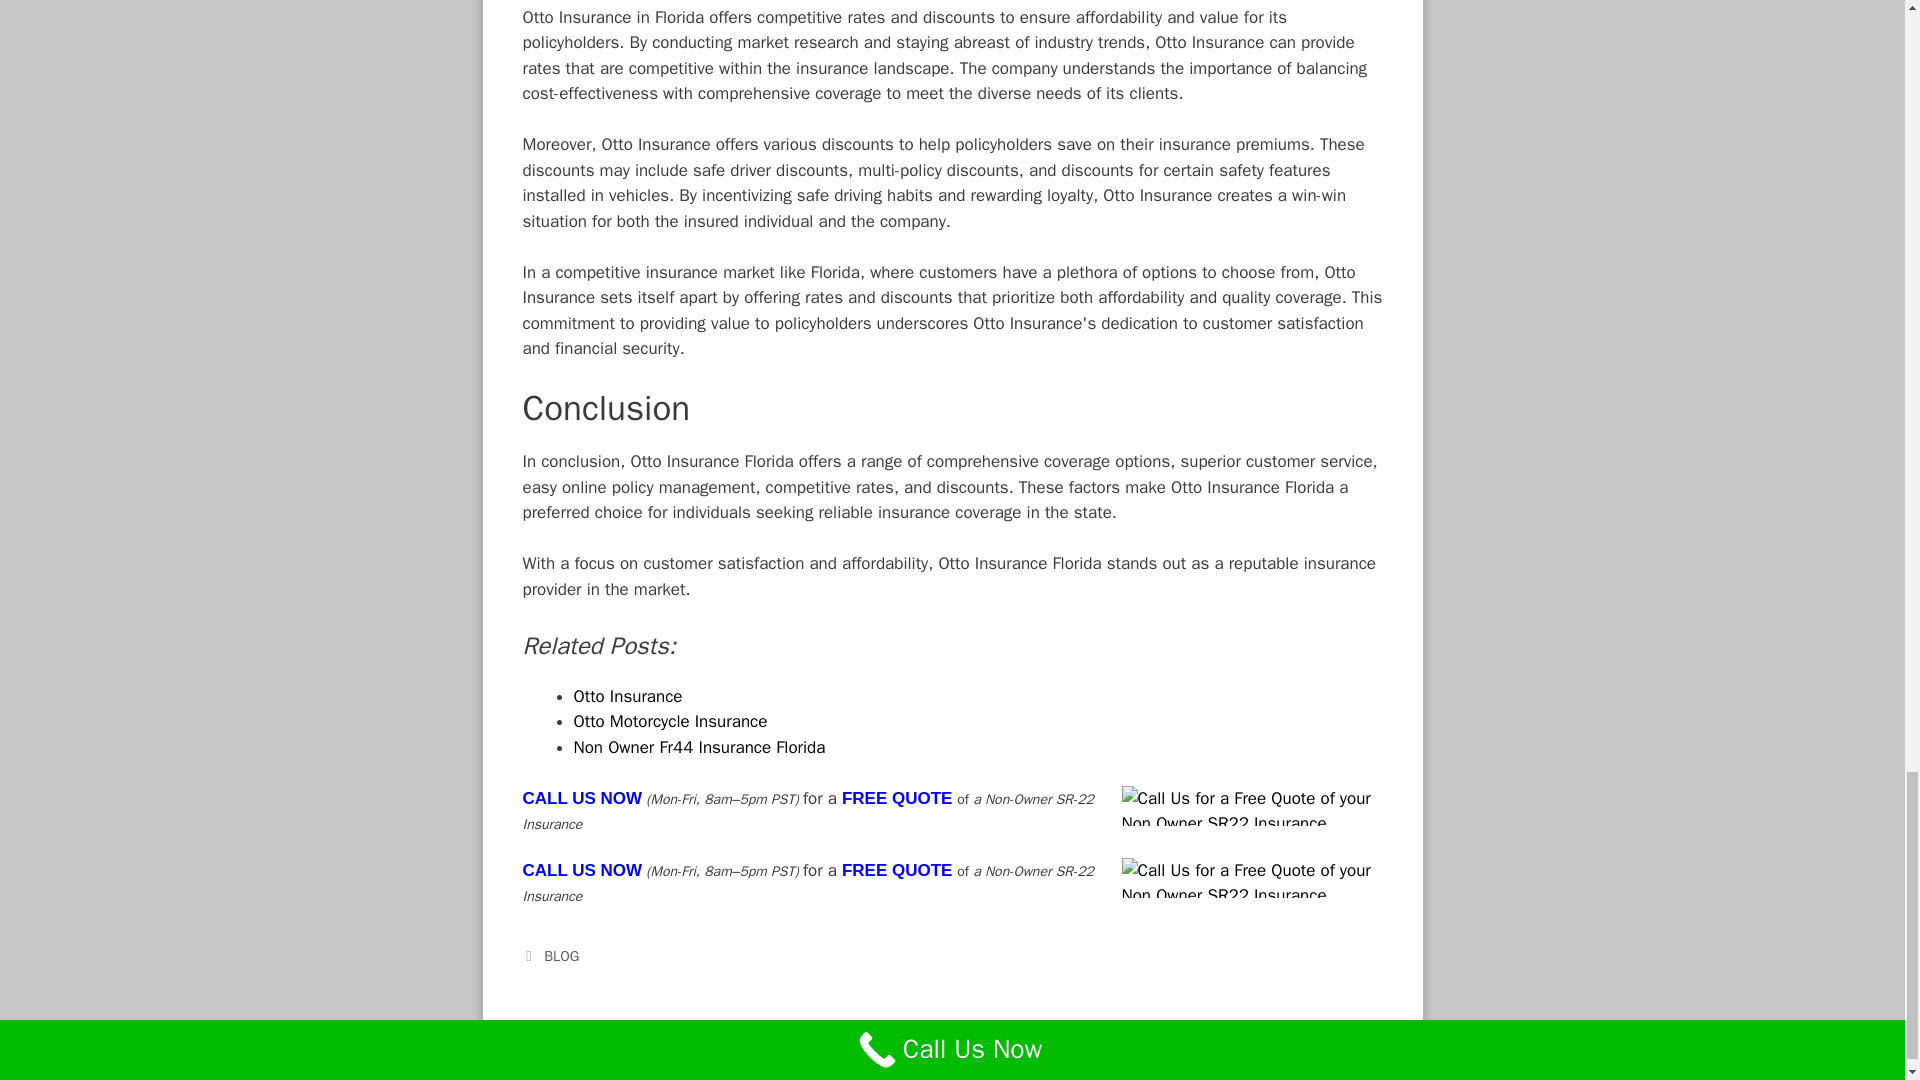 Image resolution: width=1920 pixels, height=1080 pixels. I want to click on Otto Motorcycle Insurance, so click(671, 721).